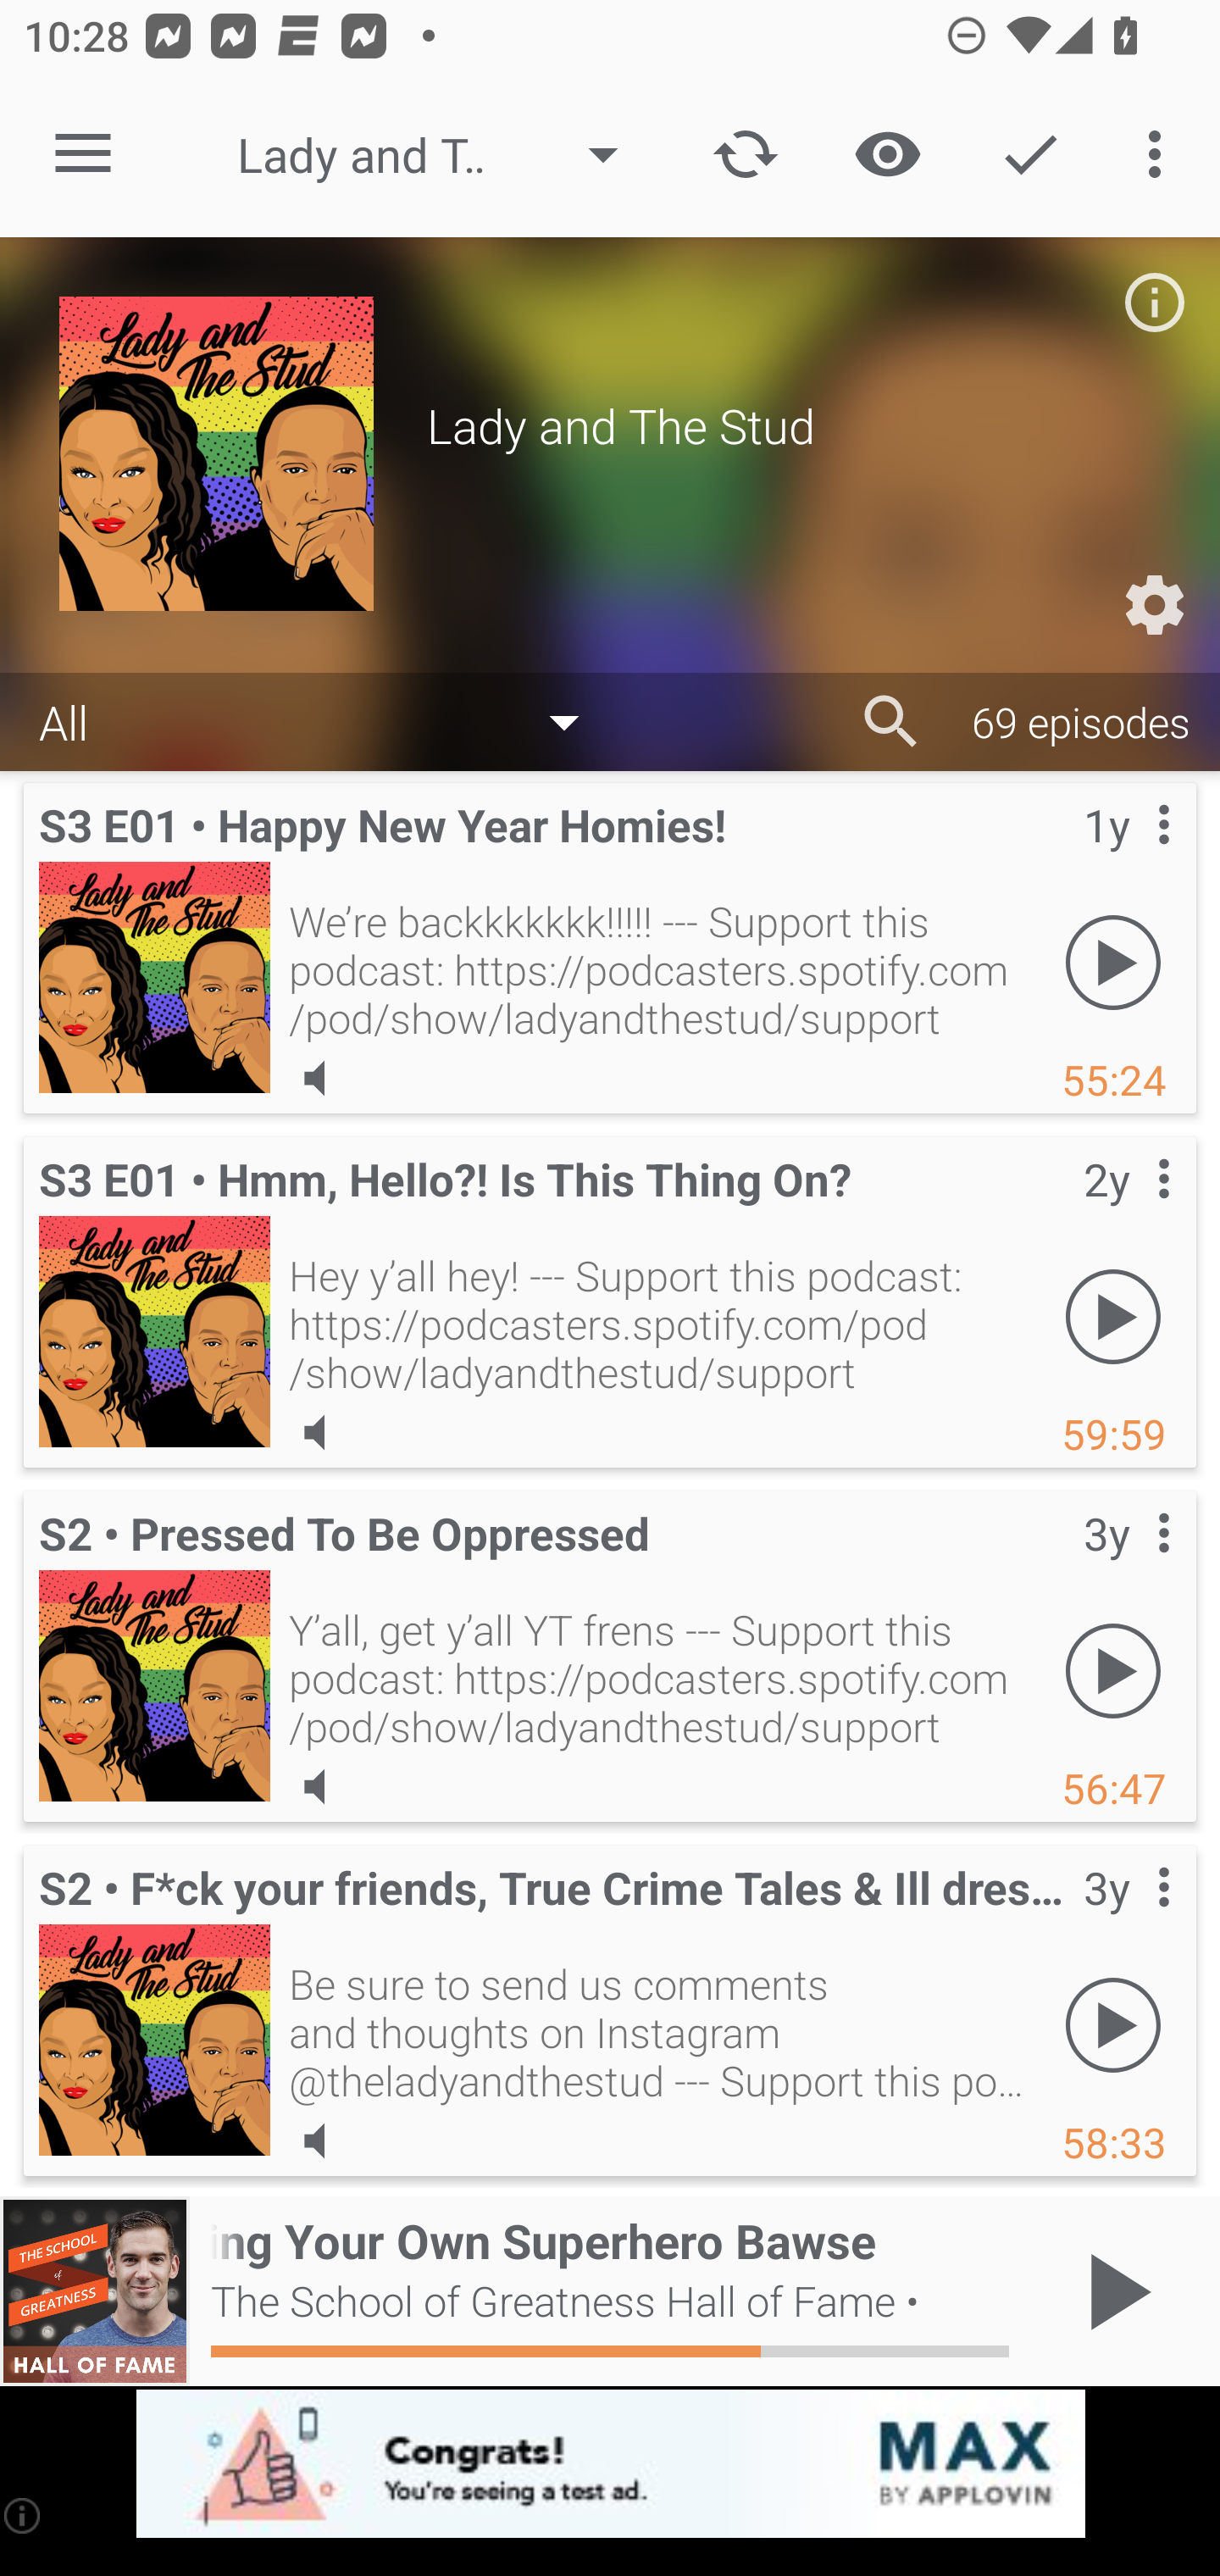 The image size is (1220, 2576). I want to click on Play, so click(1113, 962).